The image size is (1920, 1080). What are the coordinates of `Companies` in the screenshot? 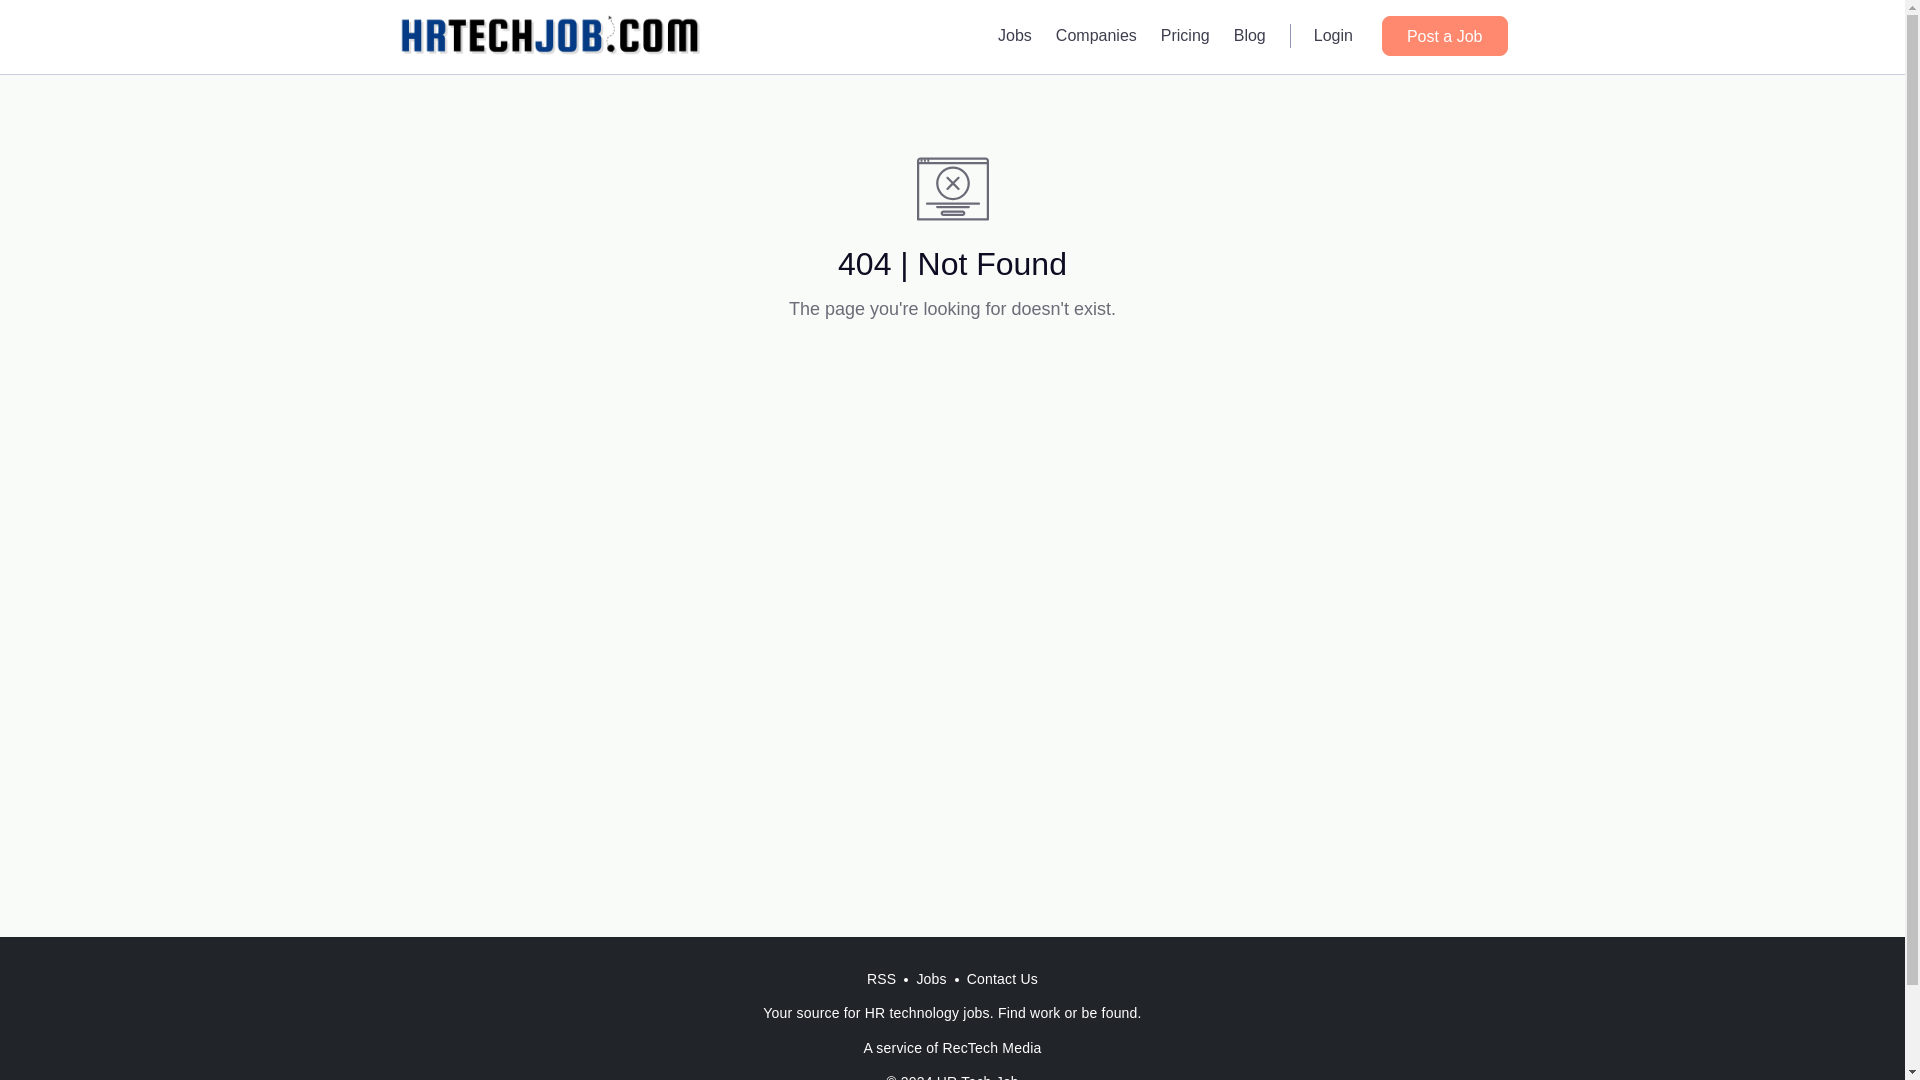 It's located at (1096, 35).